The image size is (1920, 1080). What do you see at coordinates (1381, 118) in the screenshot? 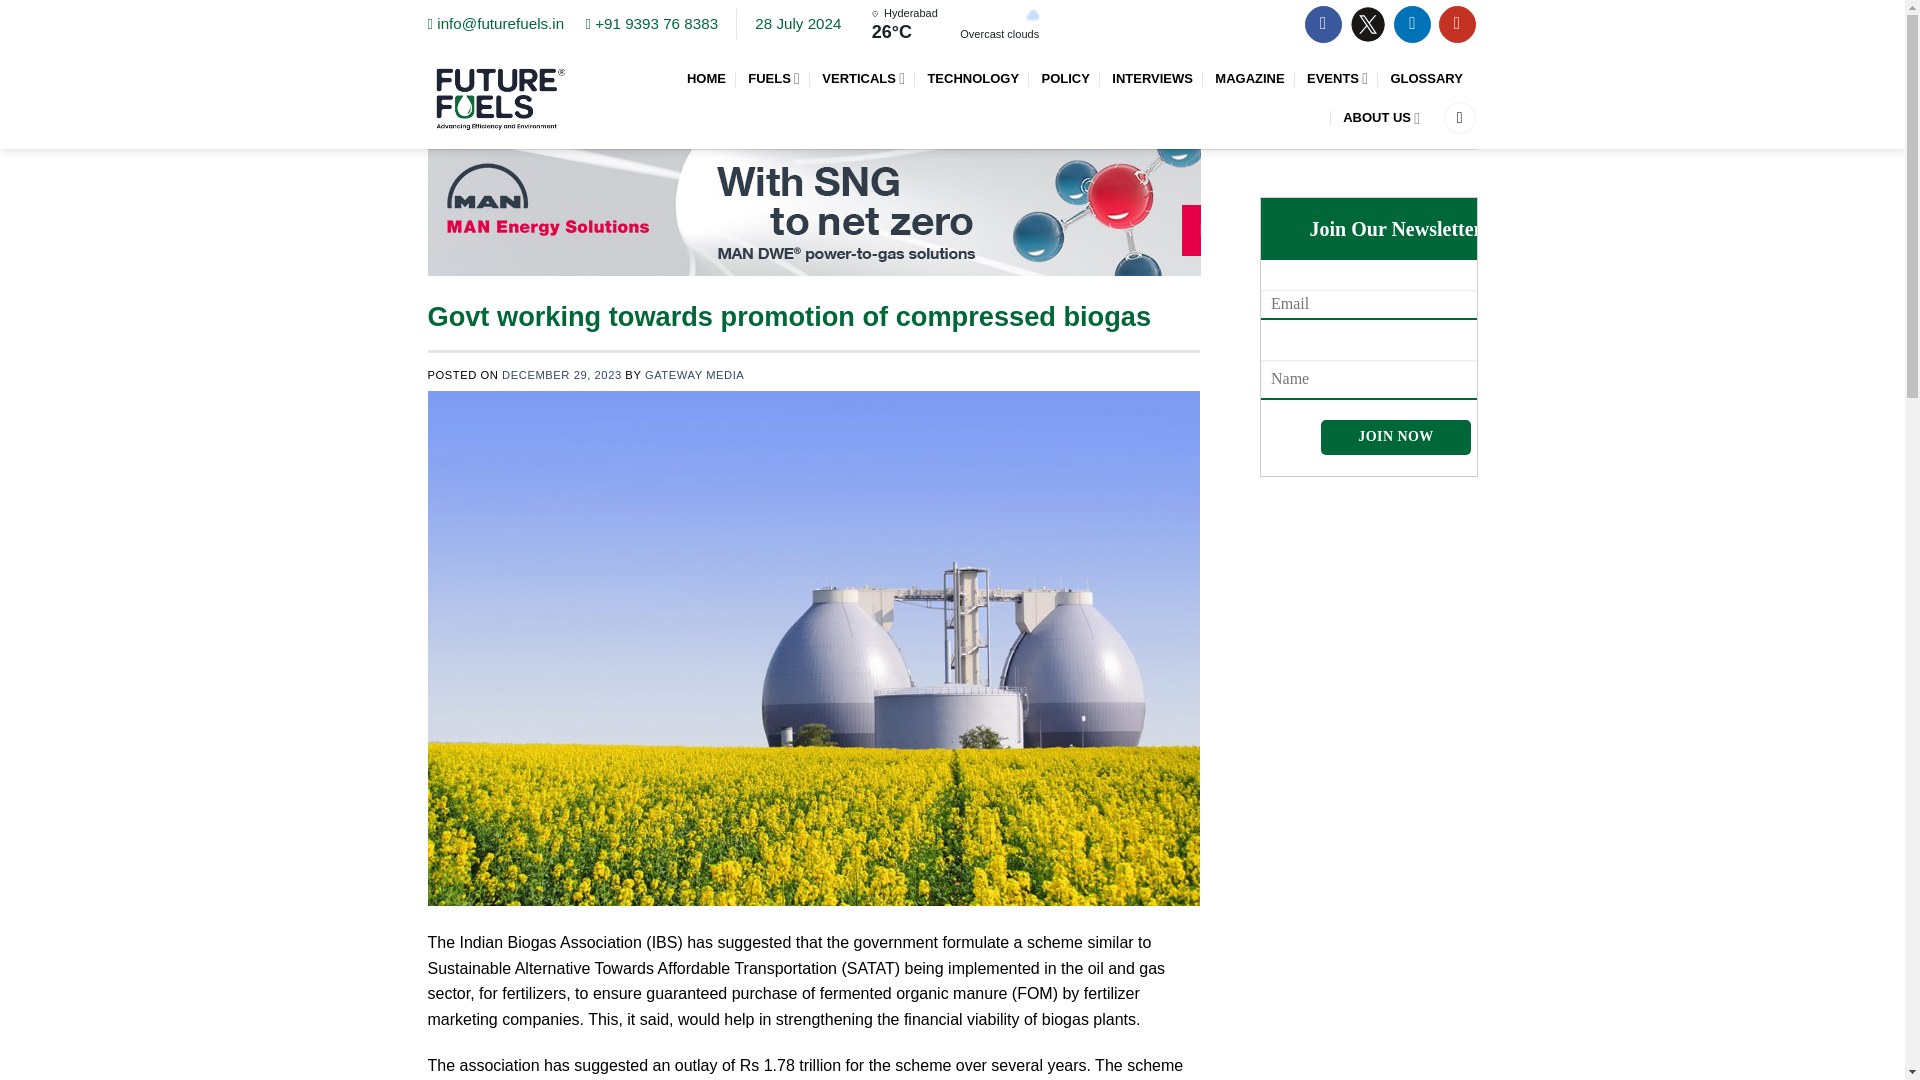
I see `ABOUT US` at bounding box center [1381, 118].